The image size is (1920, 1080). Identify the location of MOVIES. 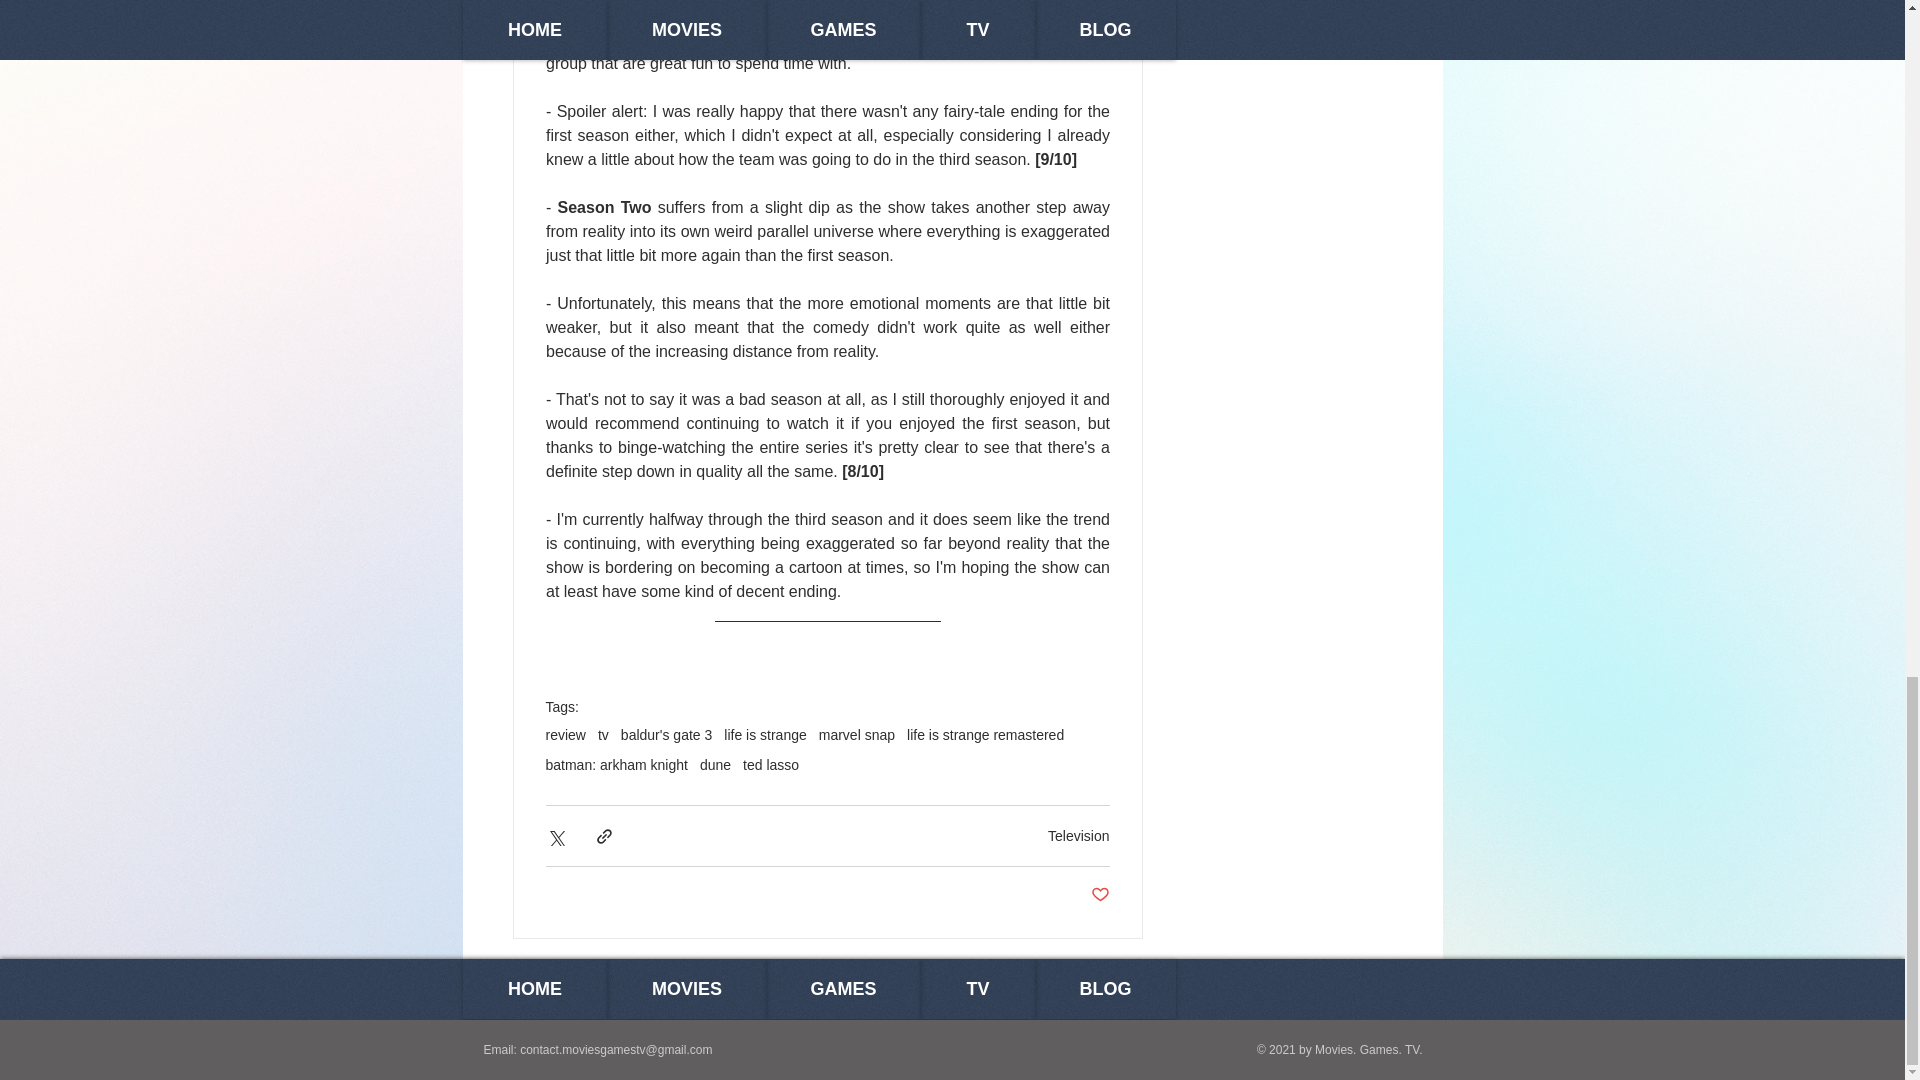
(687, 989).